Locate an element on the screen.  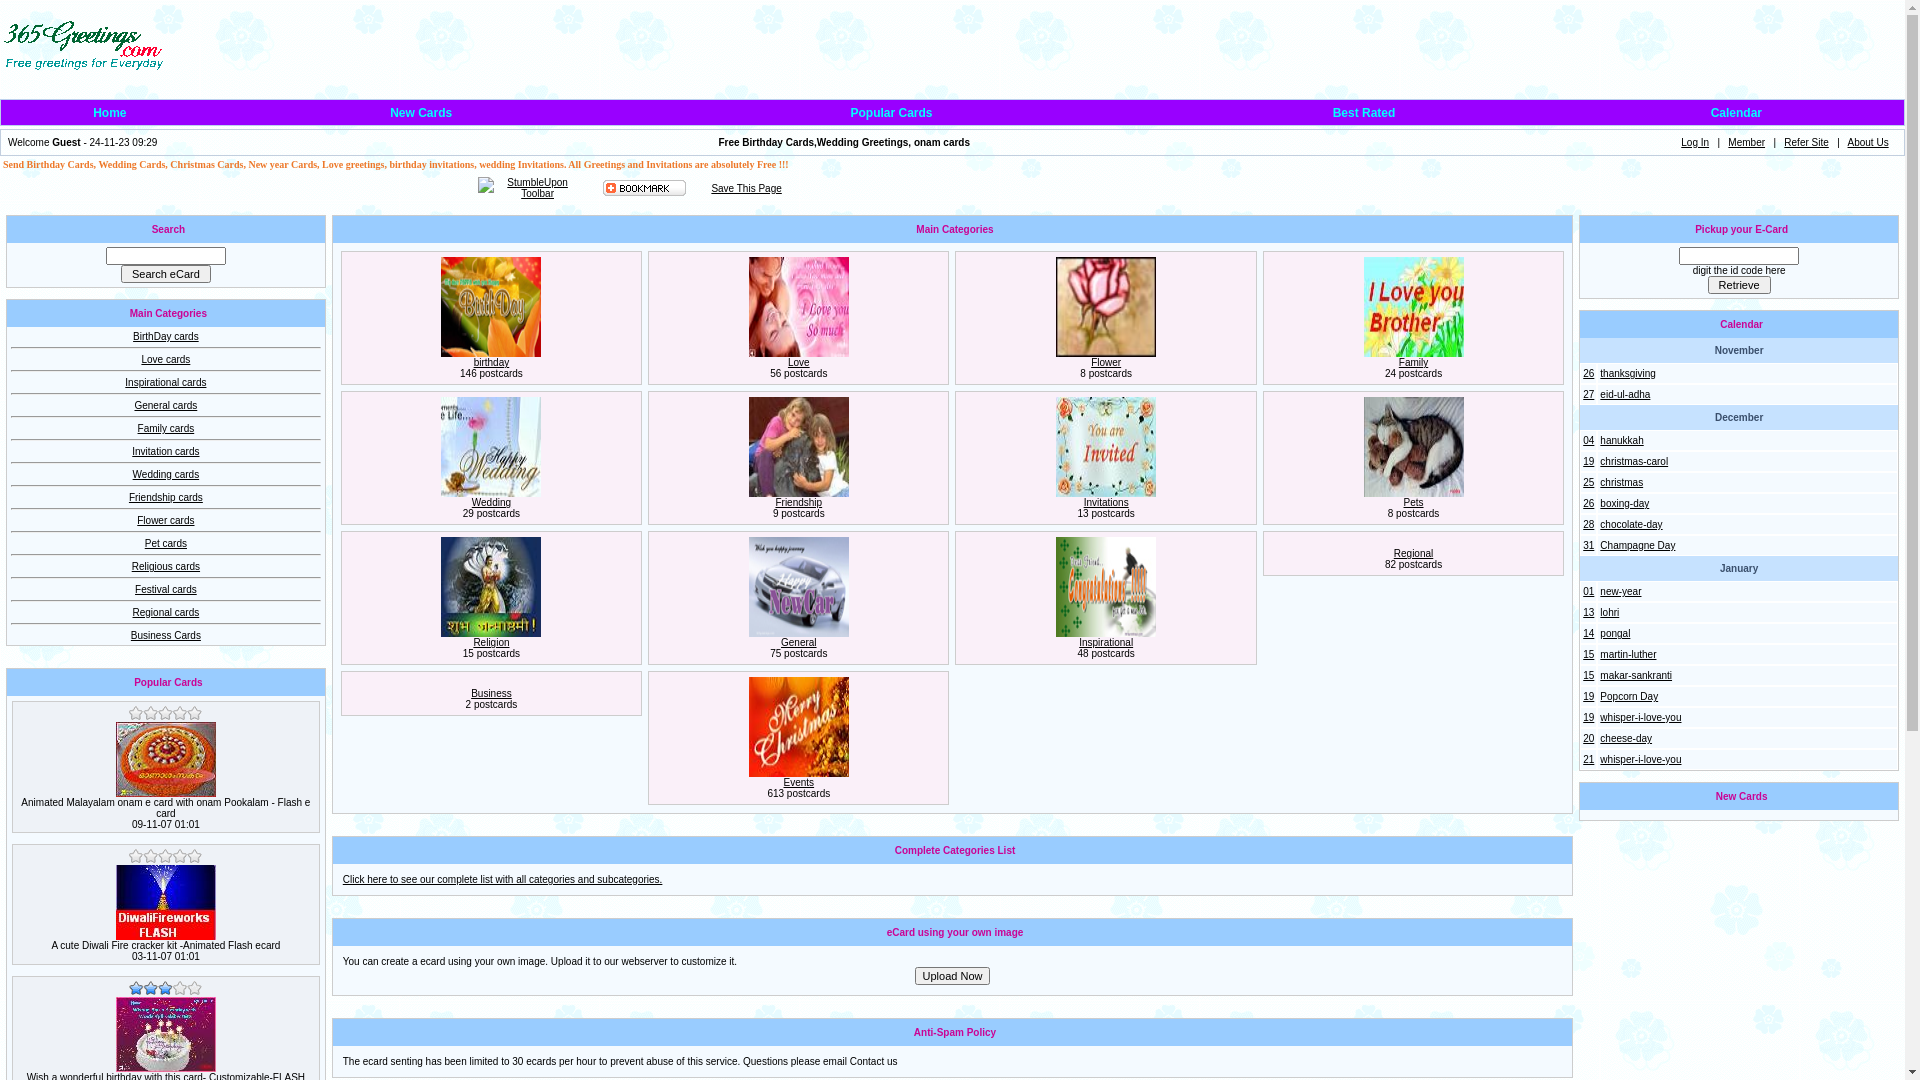
General is located at coordinates (799, 642).